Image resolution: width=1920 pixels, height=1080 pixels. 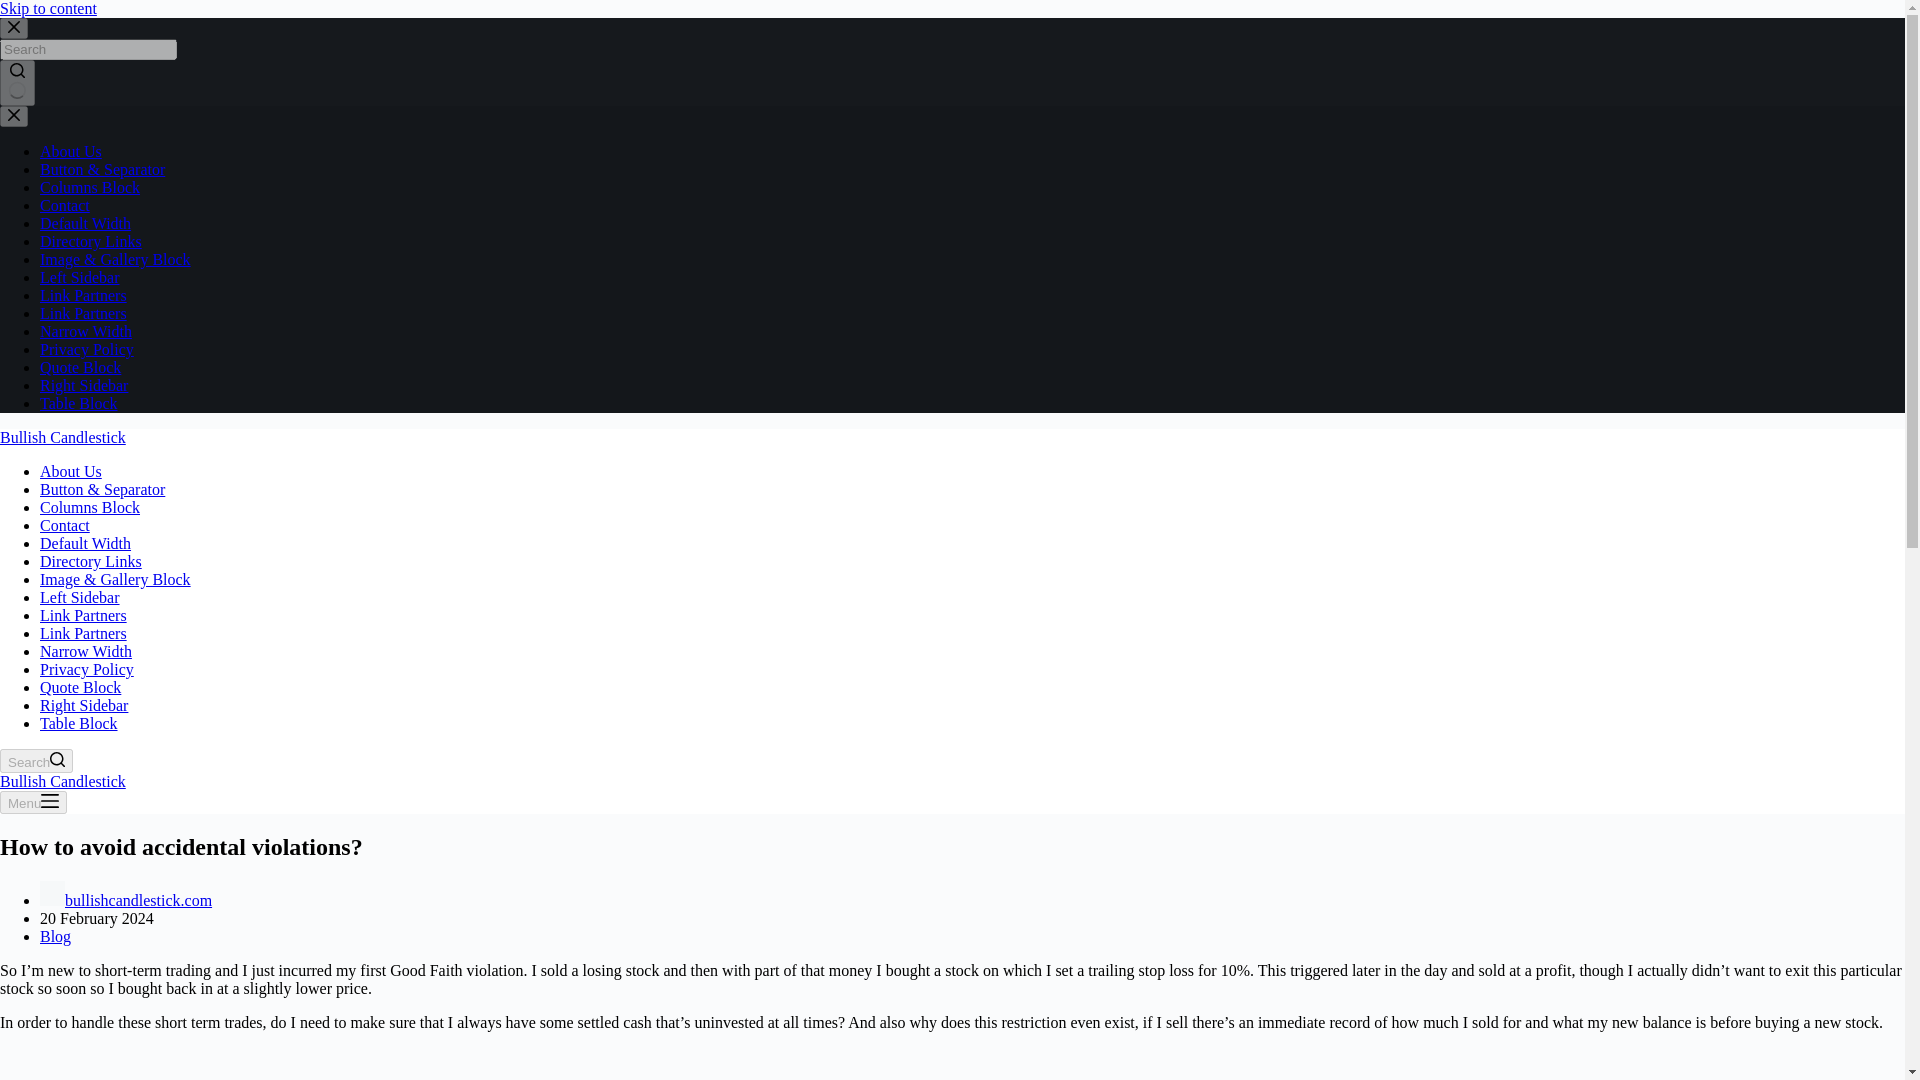 What do you see at coordinates (90, 507) in the screenshot?
I see `Columns Block` at bounding box center [90, 507].